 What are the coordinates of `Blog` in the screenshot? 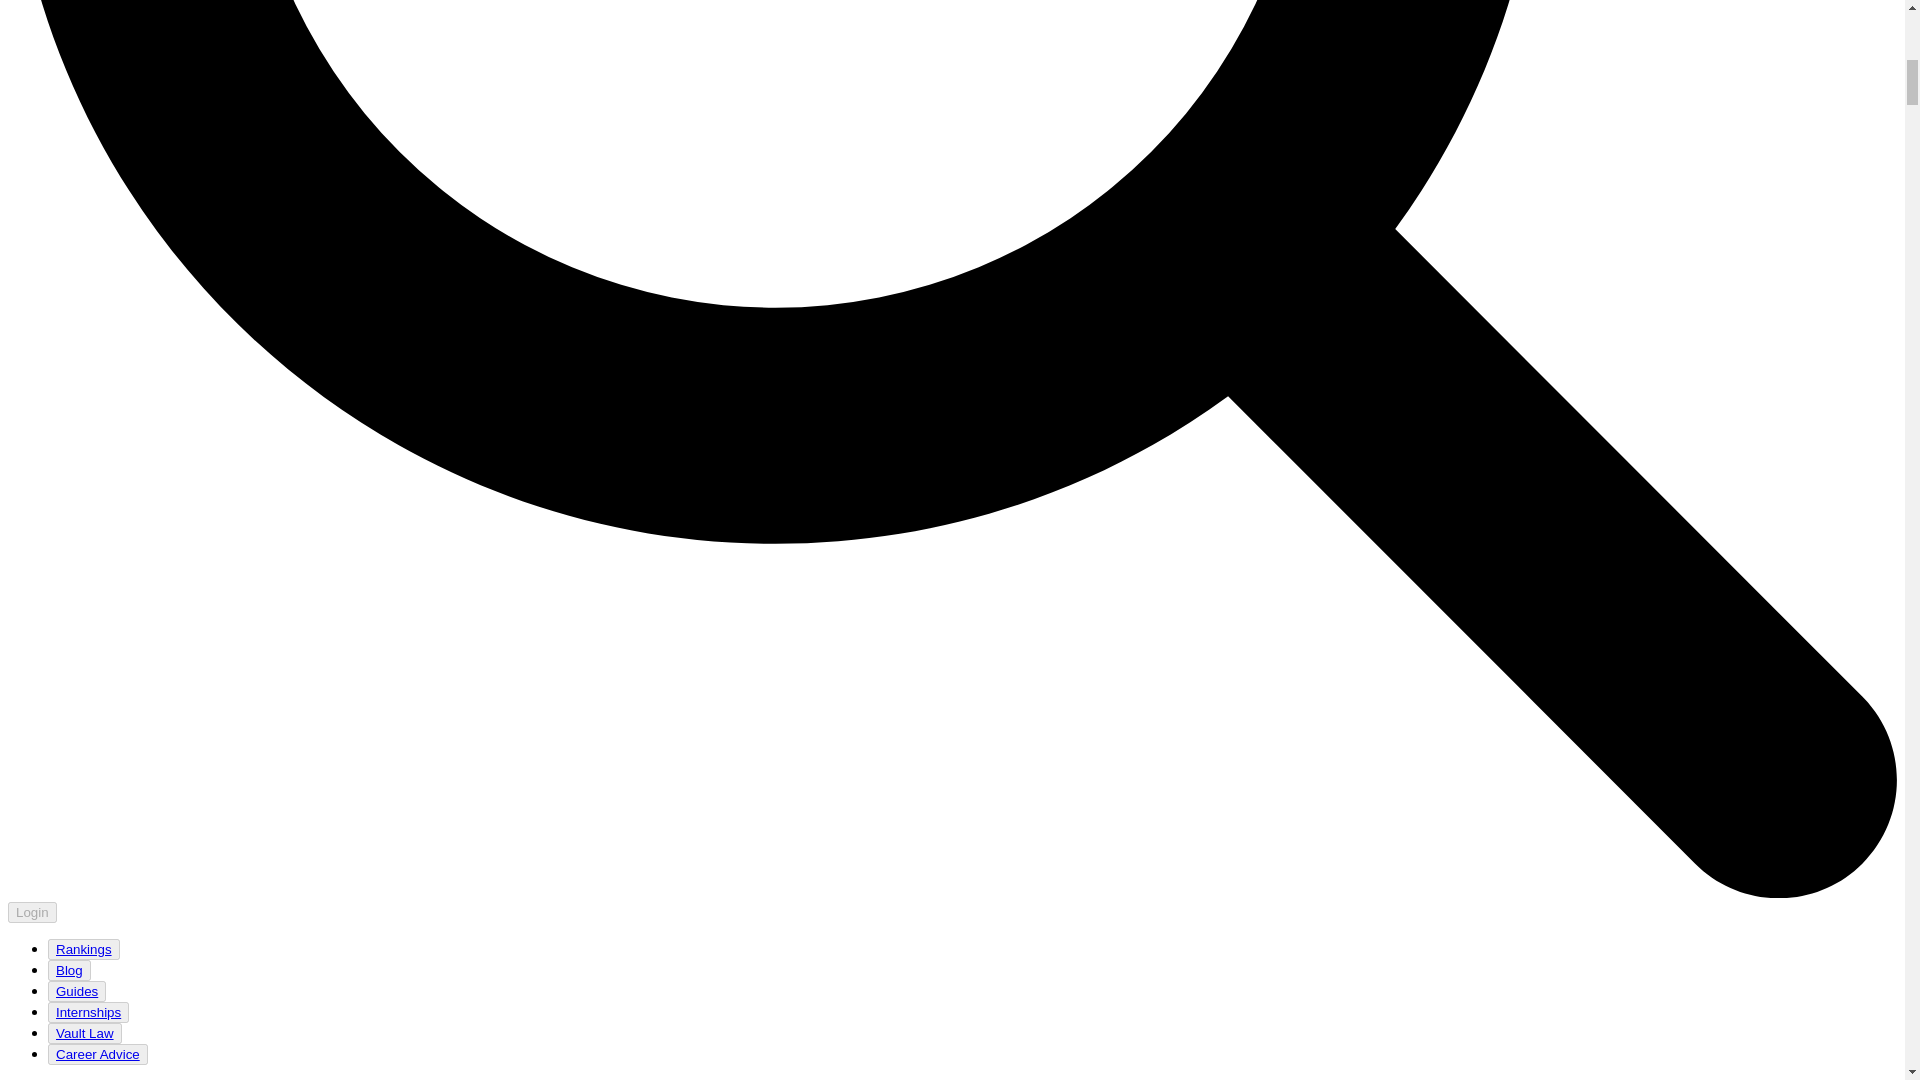 It's located at (69, 970).